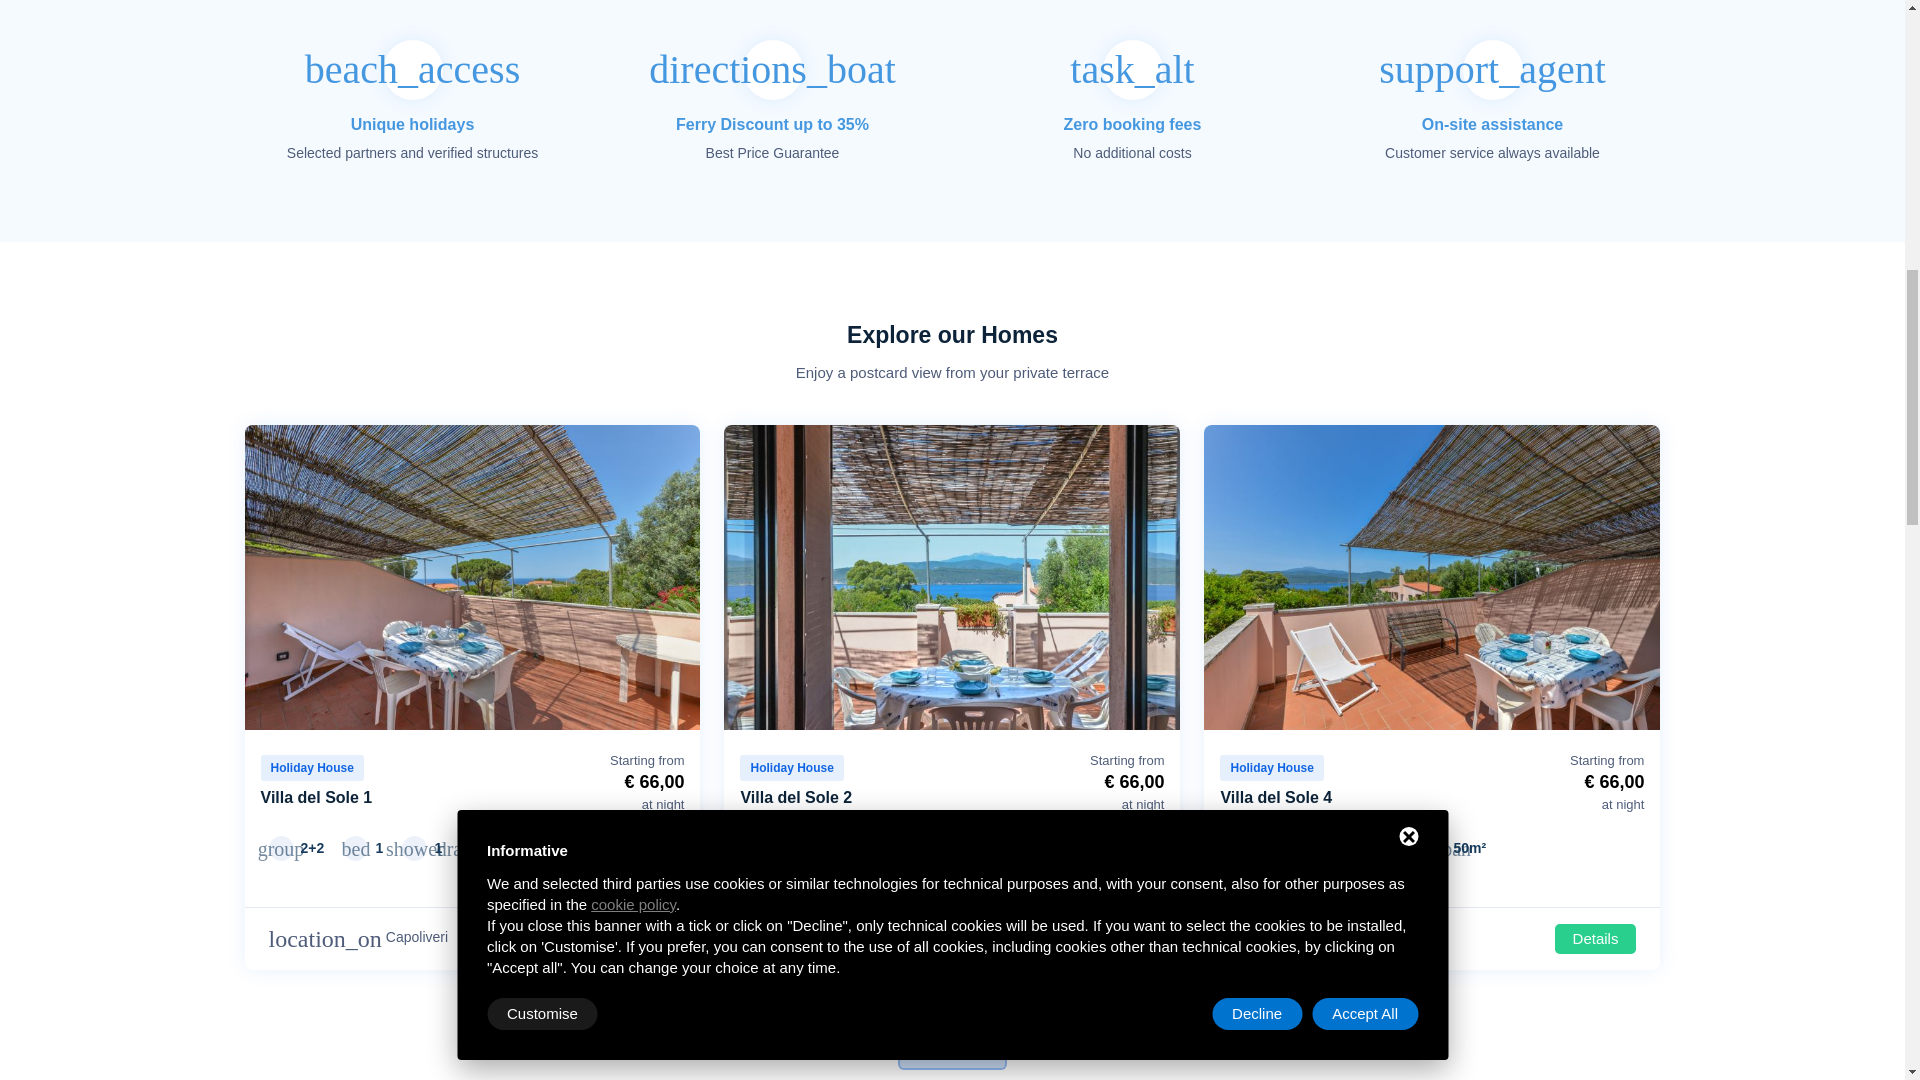  What do you see at coordinates (636, 938) in the screenshot?
I see `Details` at bounding box center [636, 938].